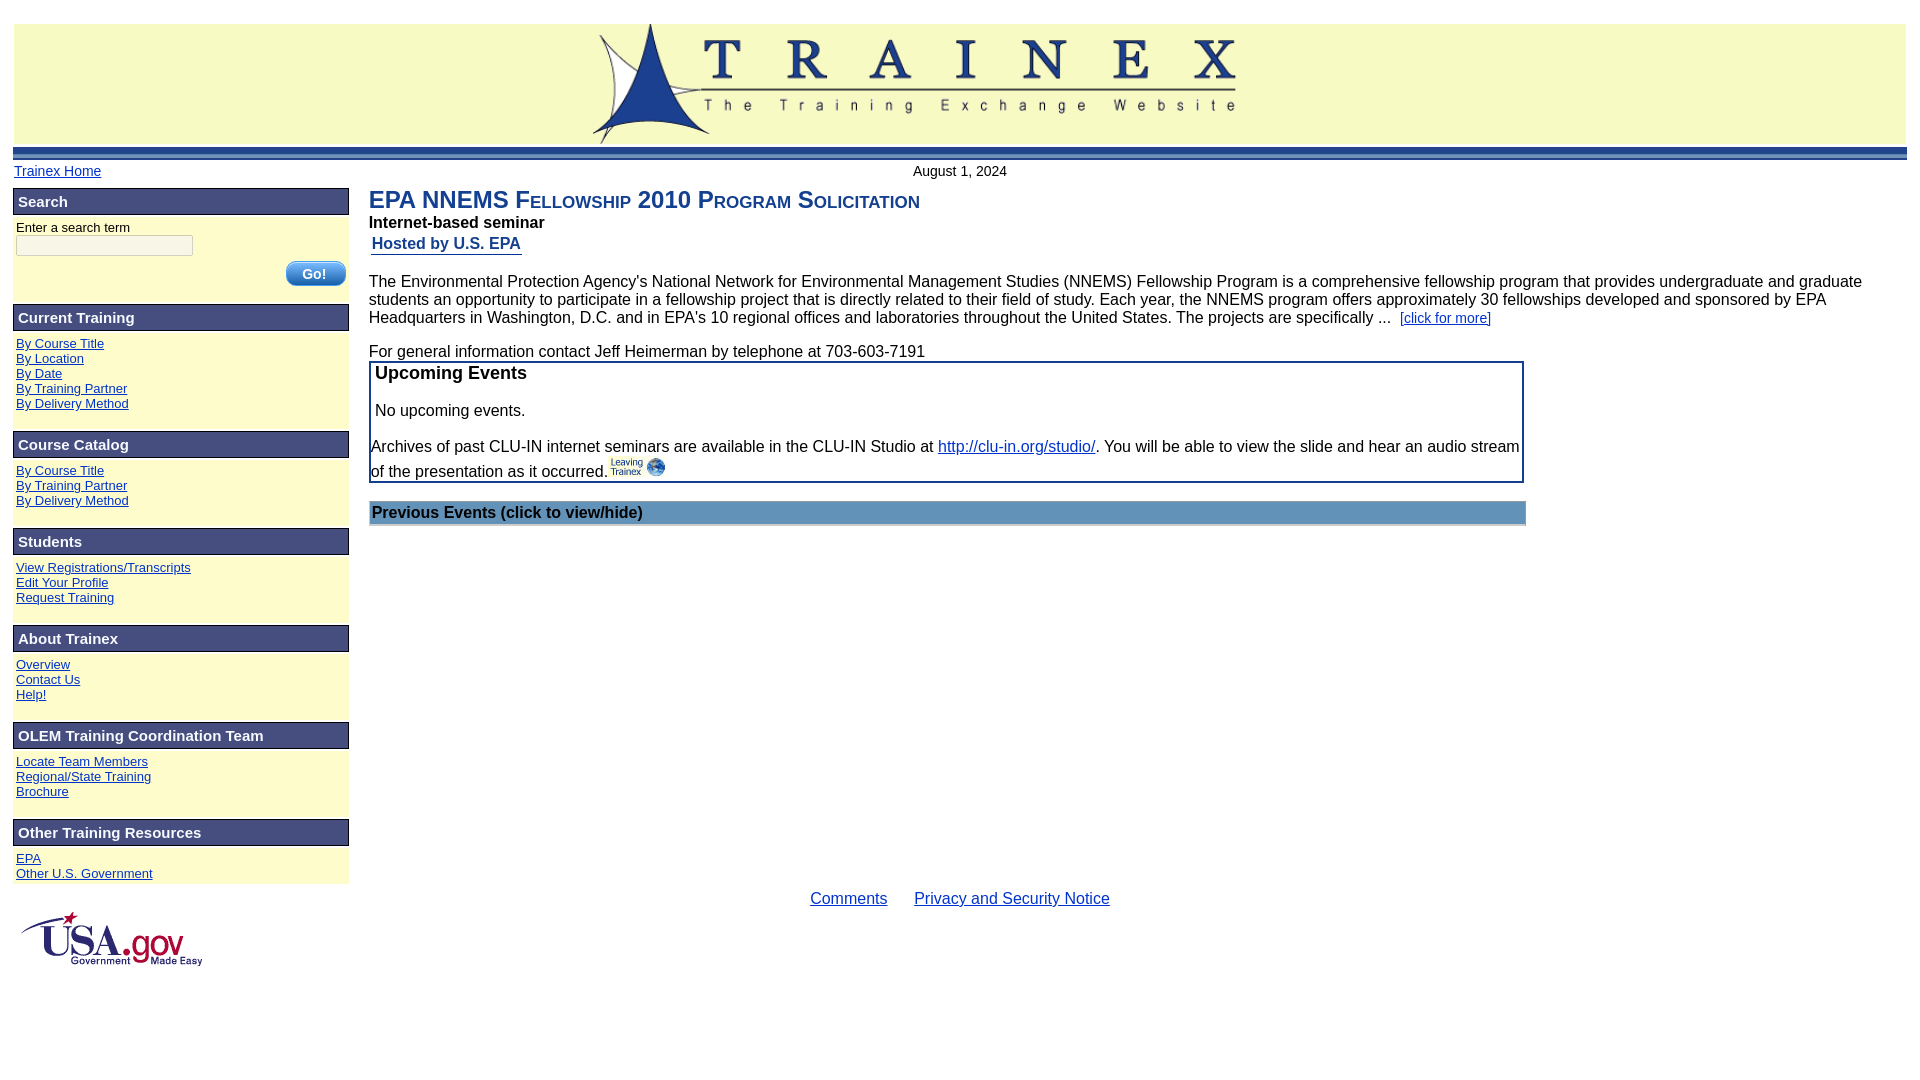 This screenshot has height=1080, width=1920. I want to click on Comments, so click(848, 898).